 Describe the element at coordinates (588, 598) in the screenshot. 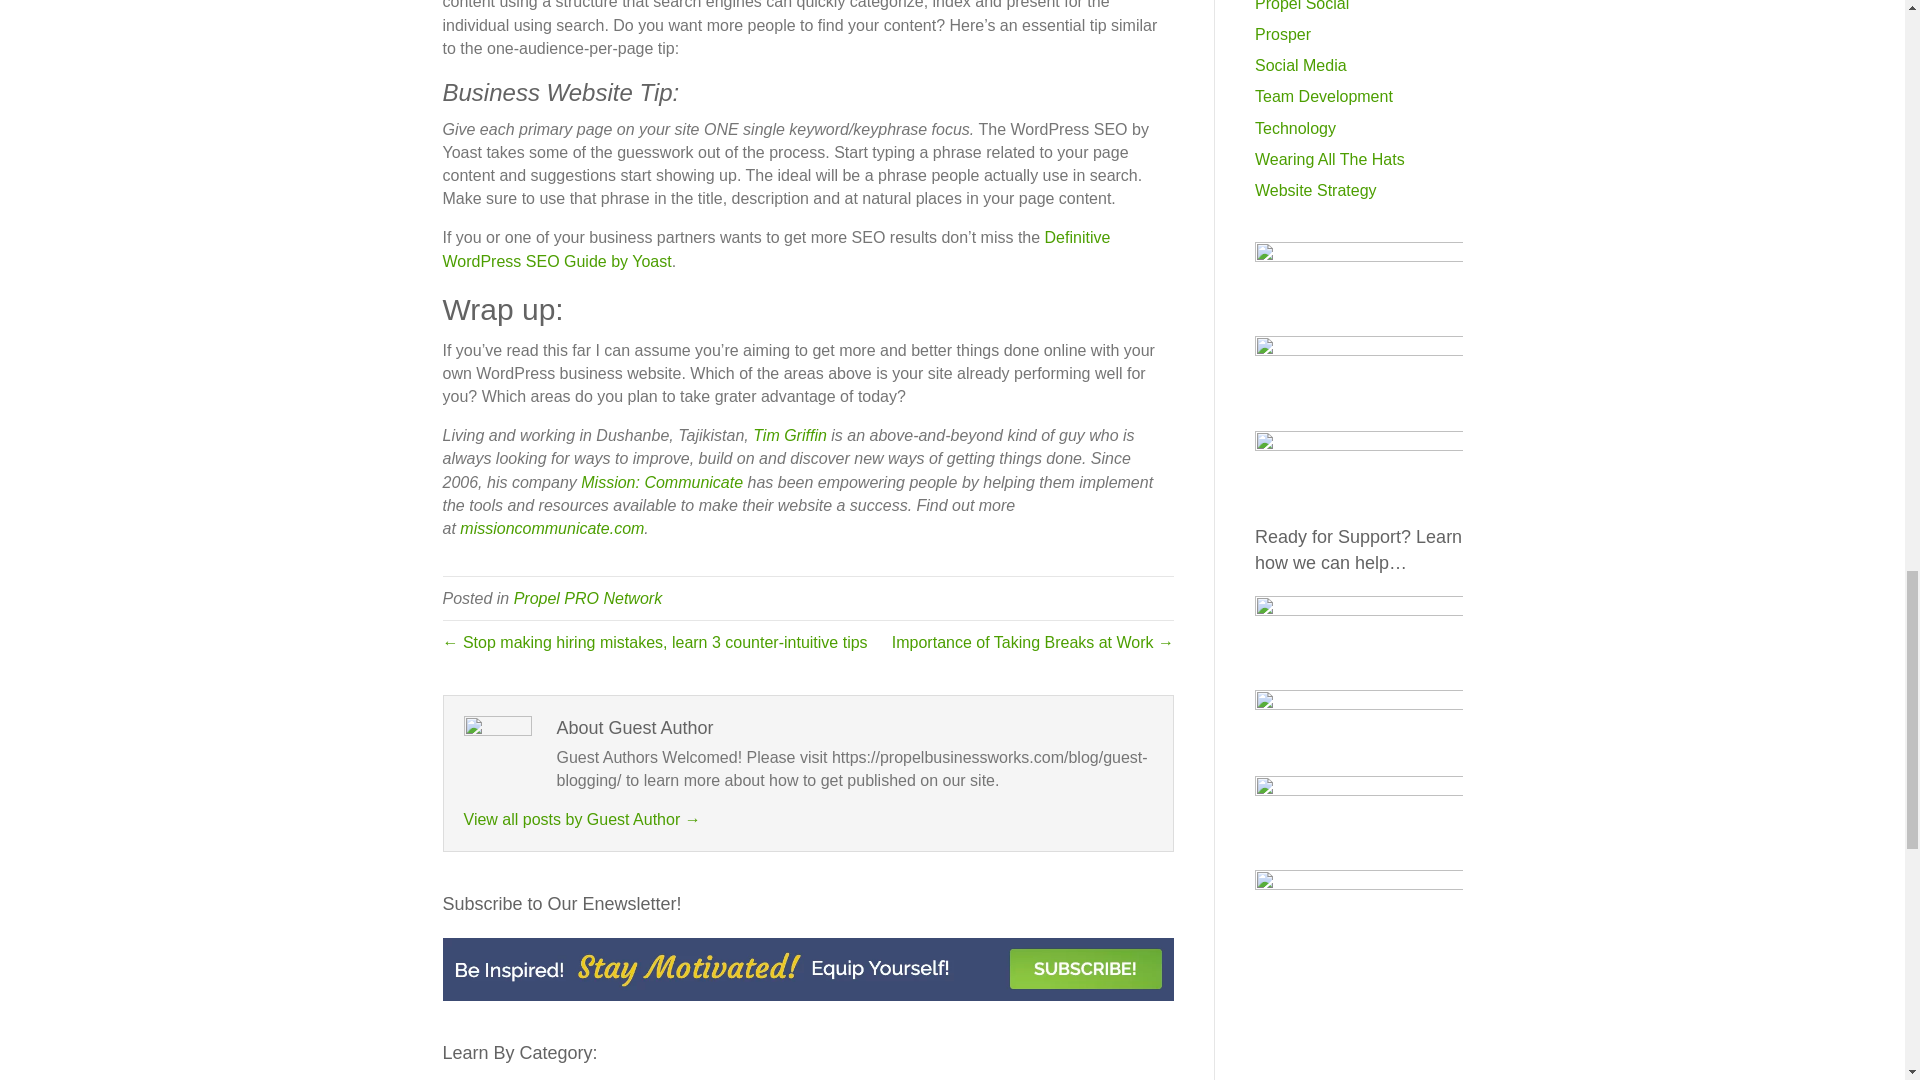

I see `Propel PRO Network` at that location.